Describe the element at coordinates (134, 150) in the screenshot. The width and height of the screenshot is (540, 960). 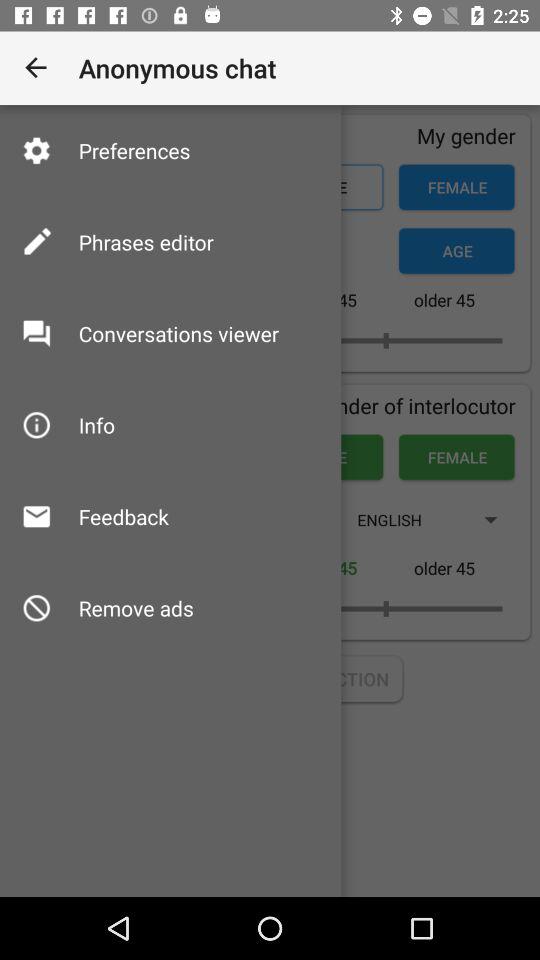
I see `launch preferences icon` at that location.